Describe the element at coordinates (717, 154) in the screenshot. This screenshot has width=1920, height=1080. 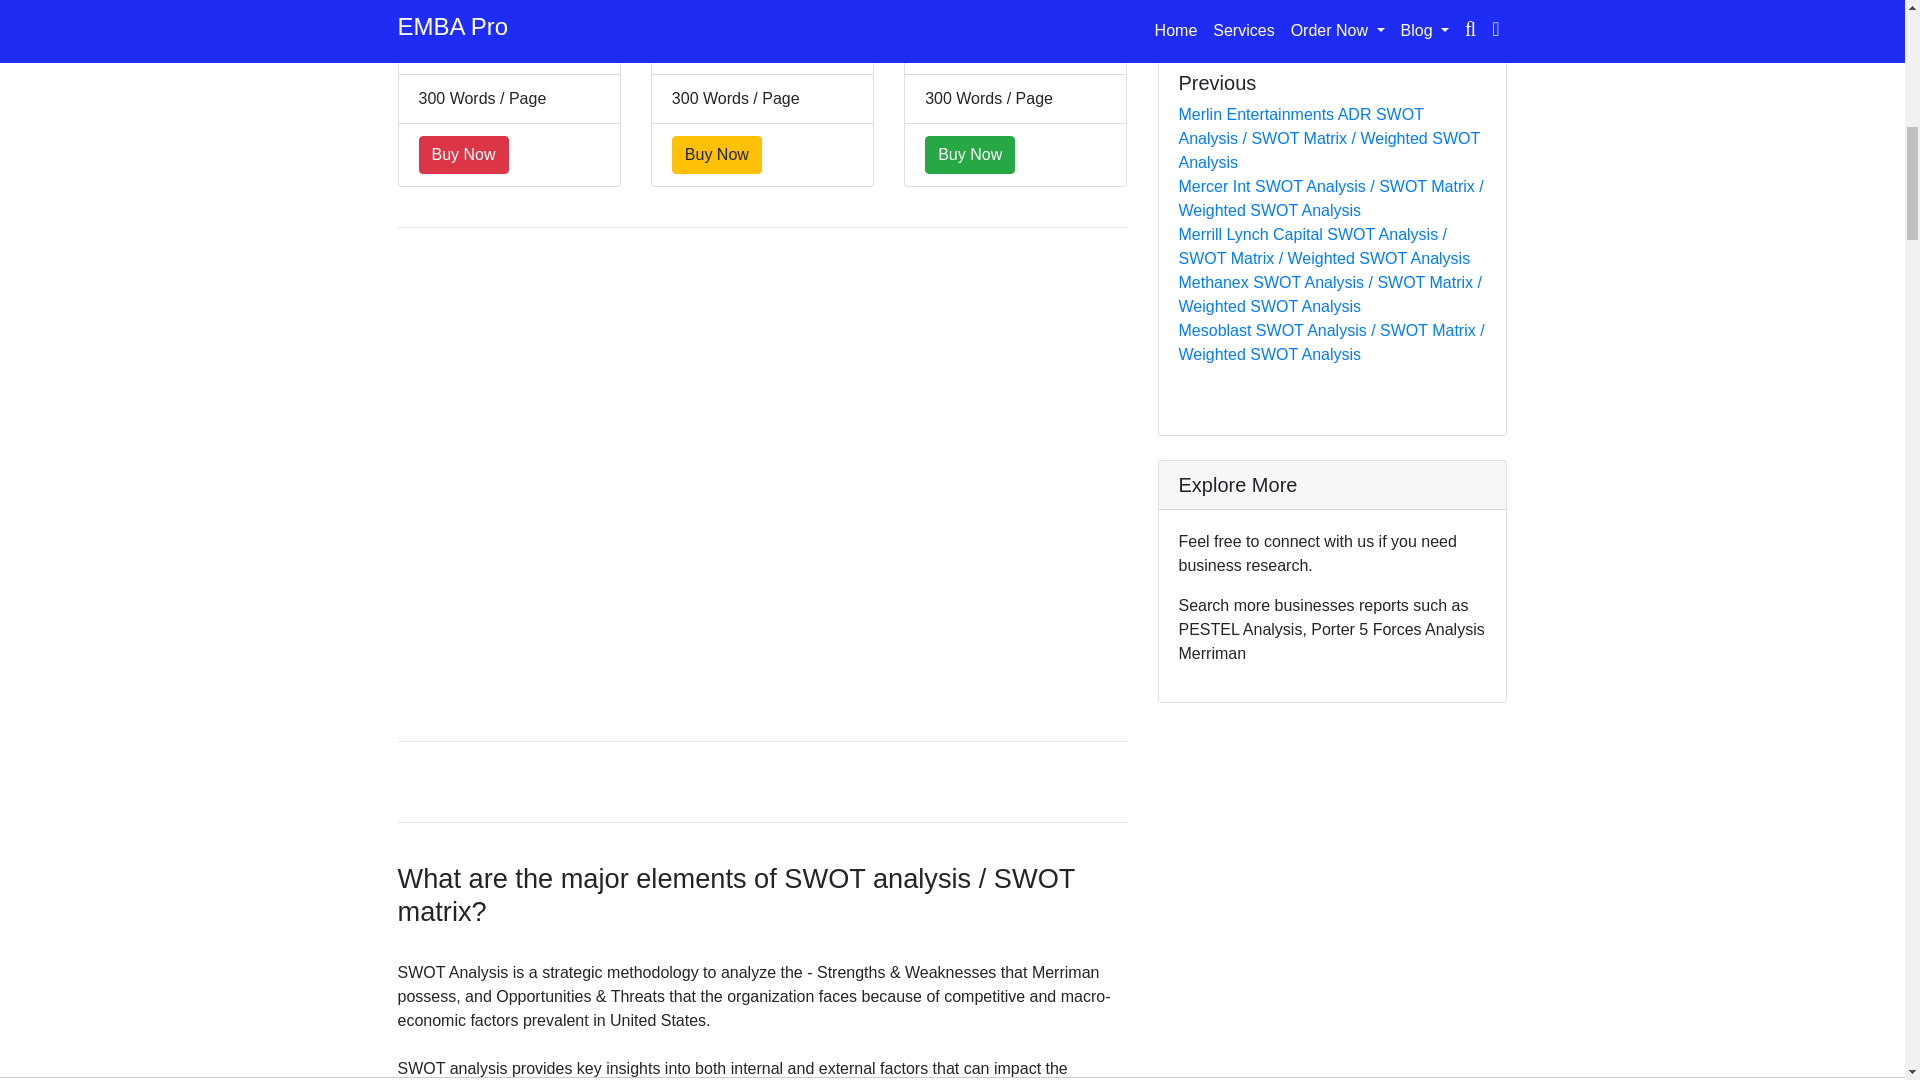
I see `Buy Now` at that location.